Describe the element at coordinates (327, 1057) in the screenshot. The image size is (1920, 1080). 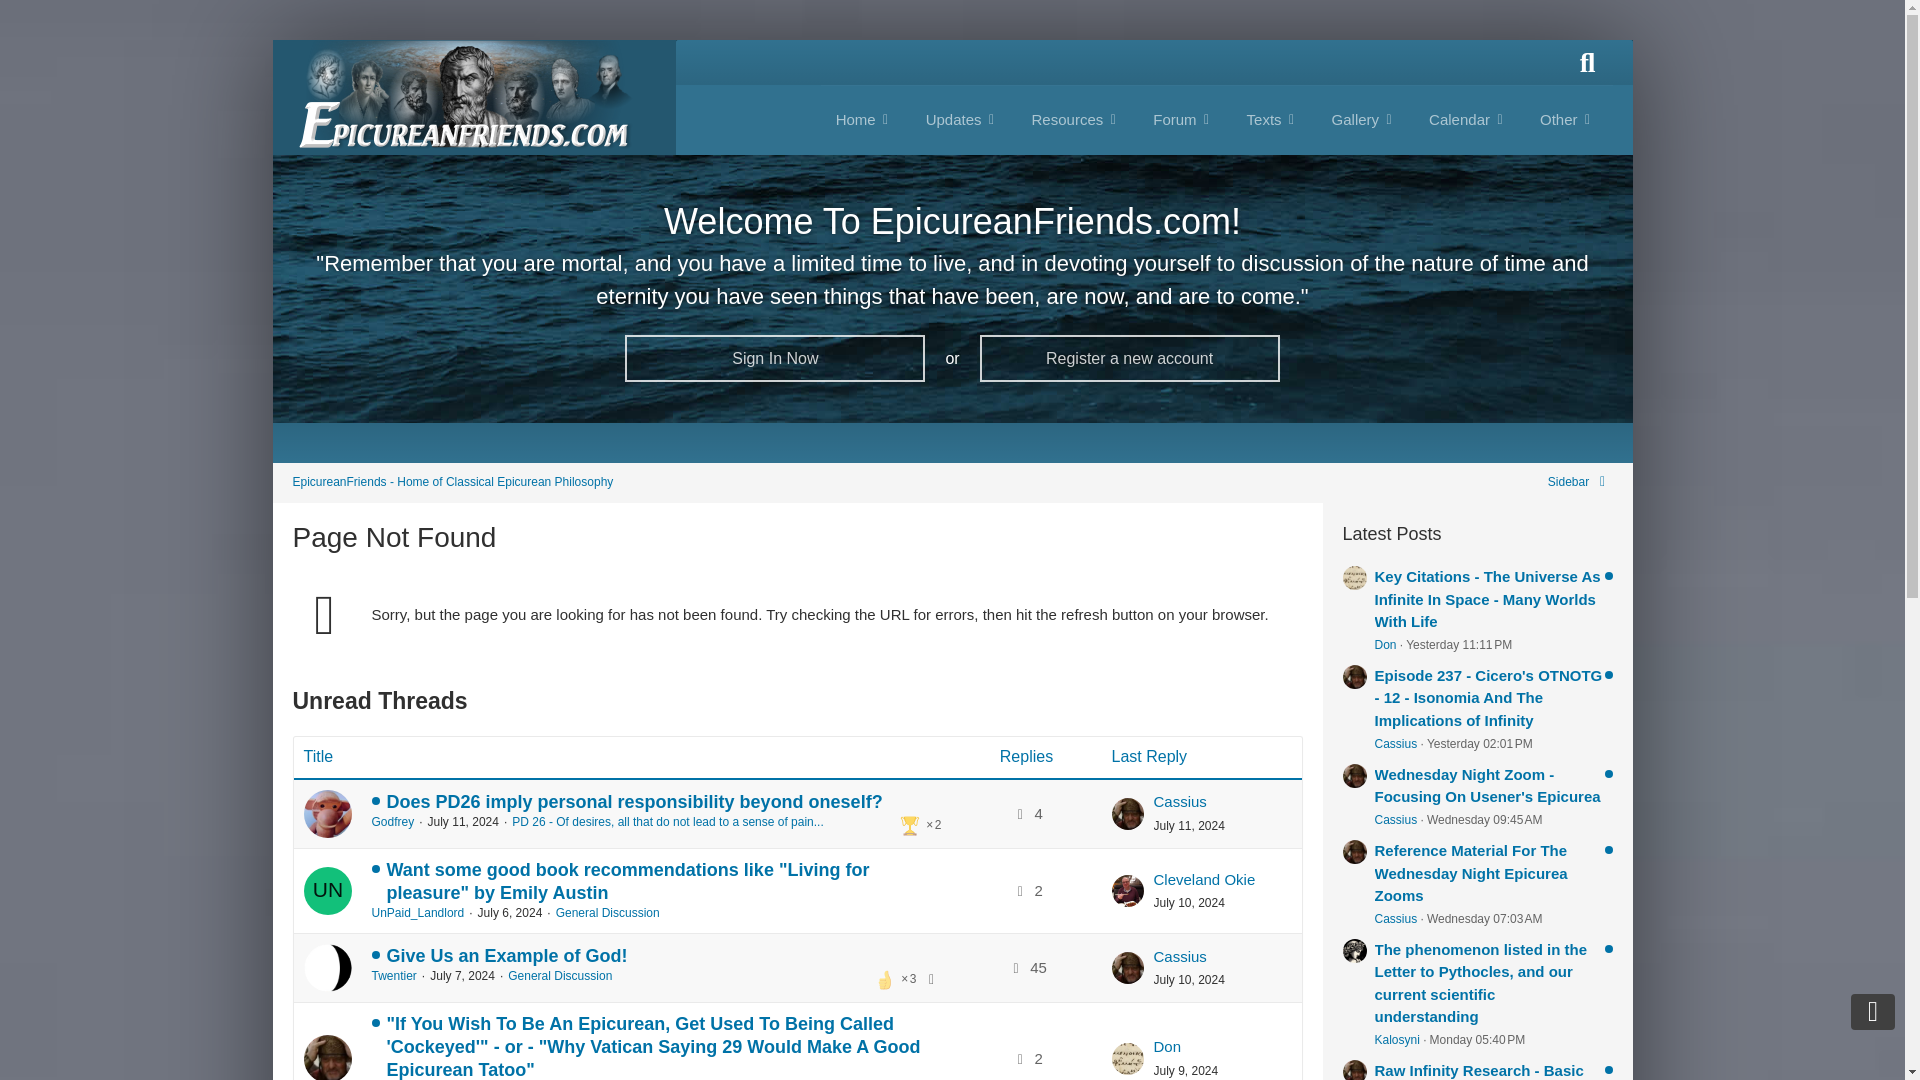
I see `Double-Click to Mark This Thread Read` at that location.